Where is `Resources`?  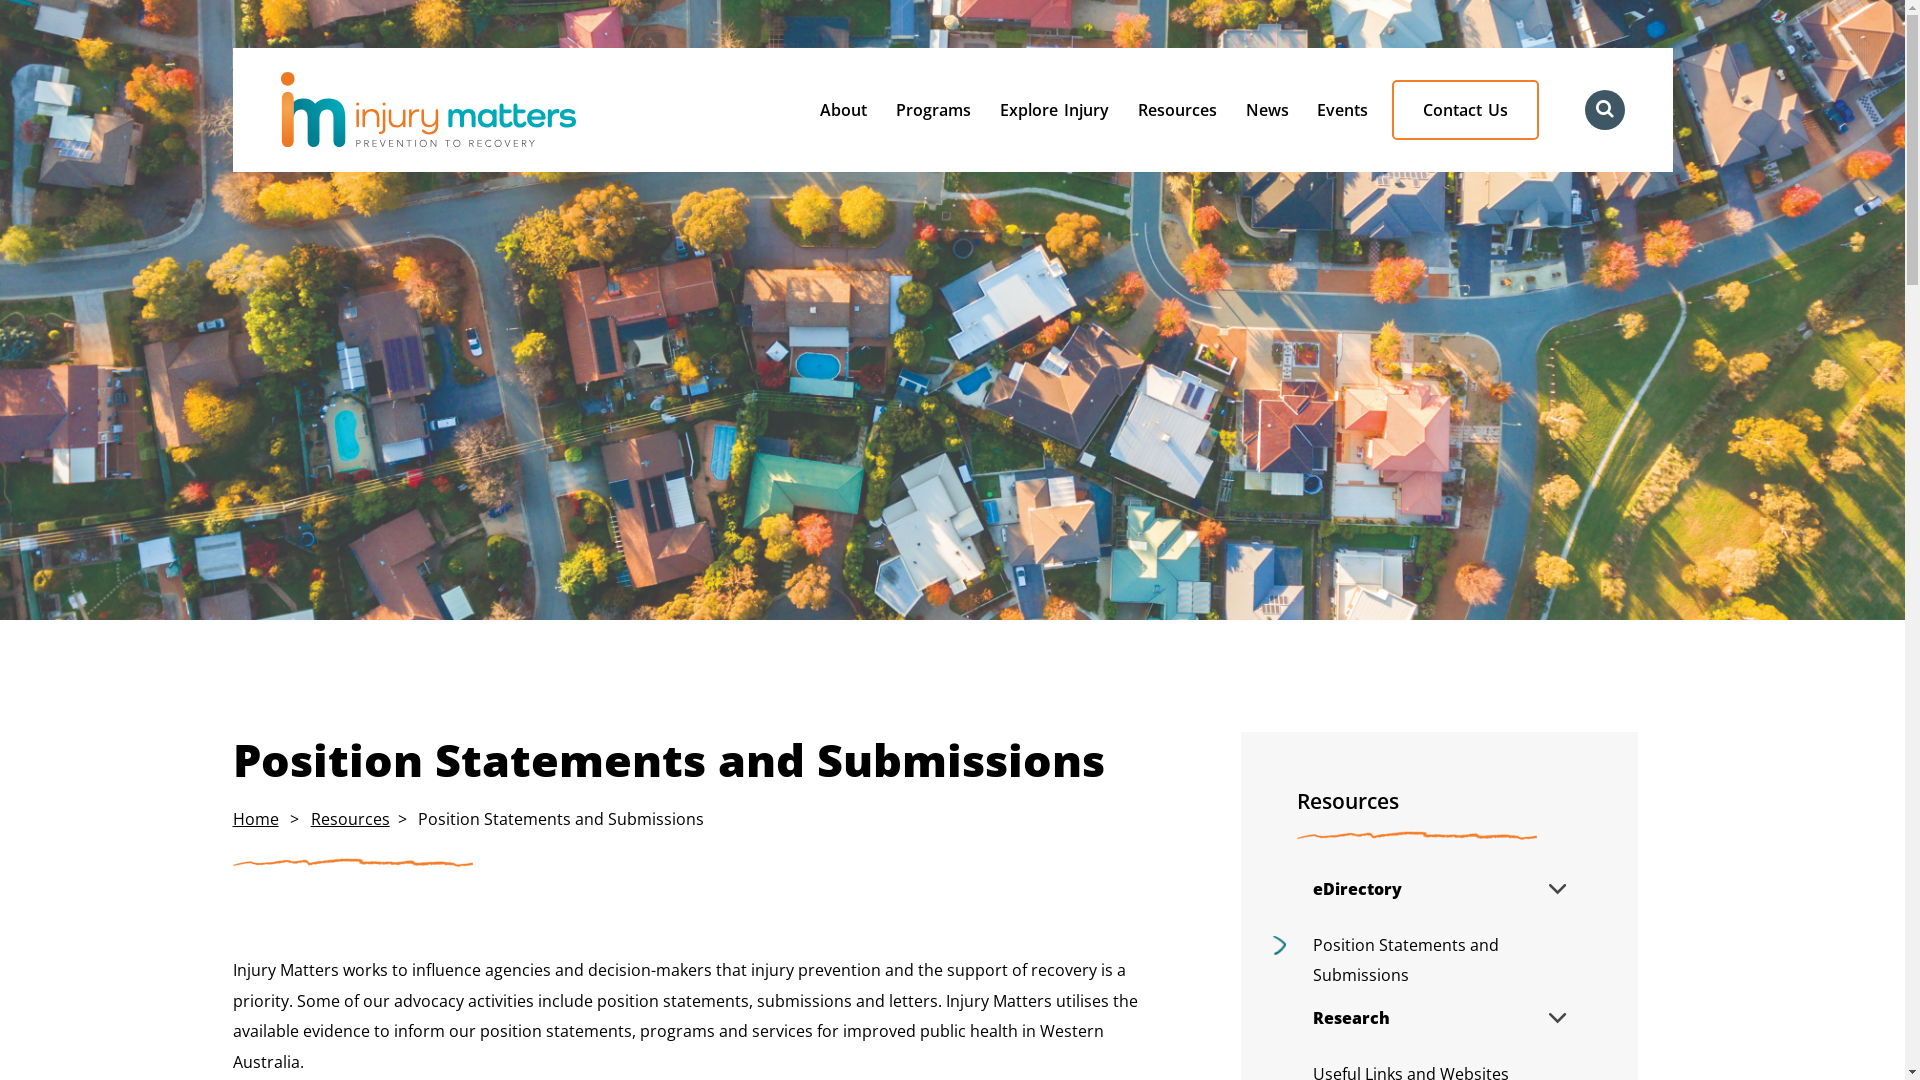
Resources is located at coordinates (350, 819).